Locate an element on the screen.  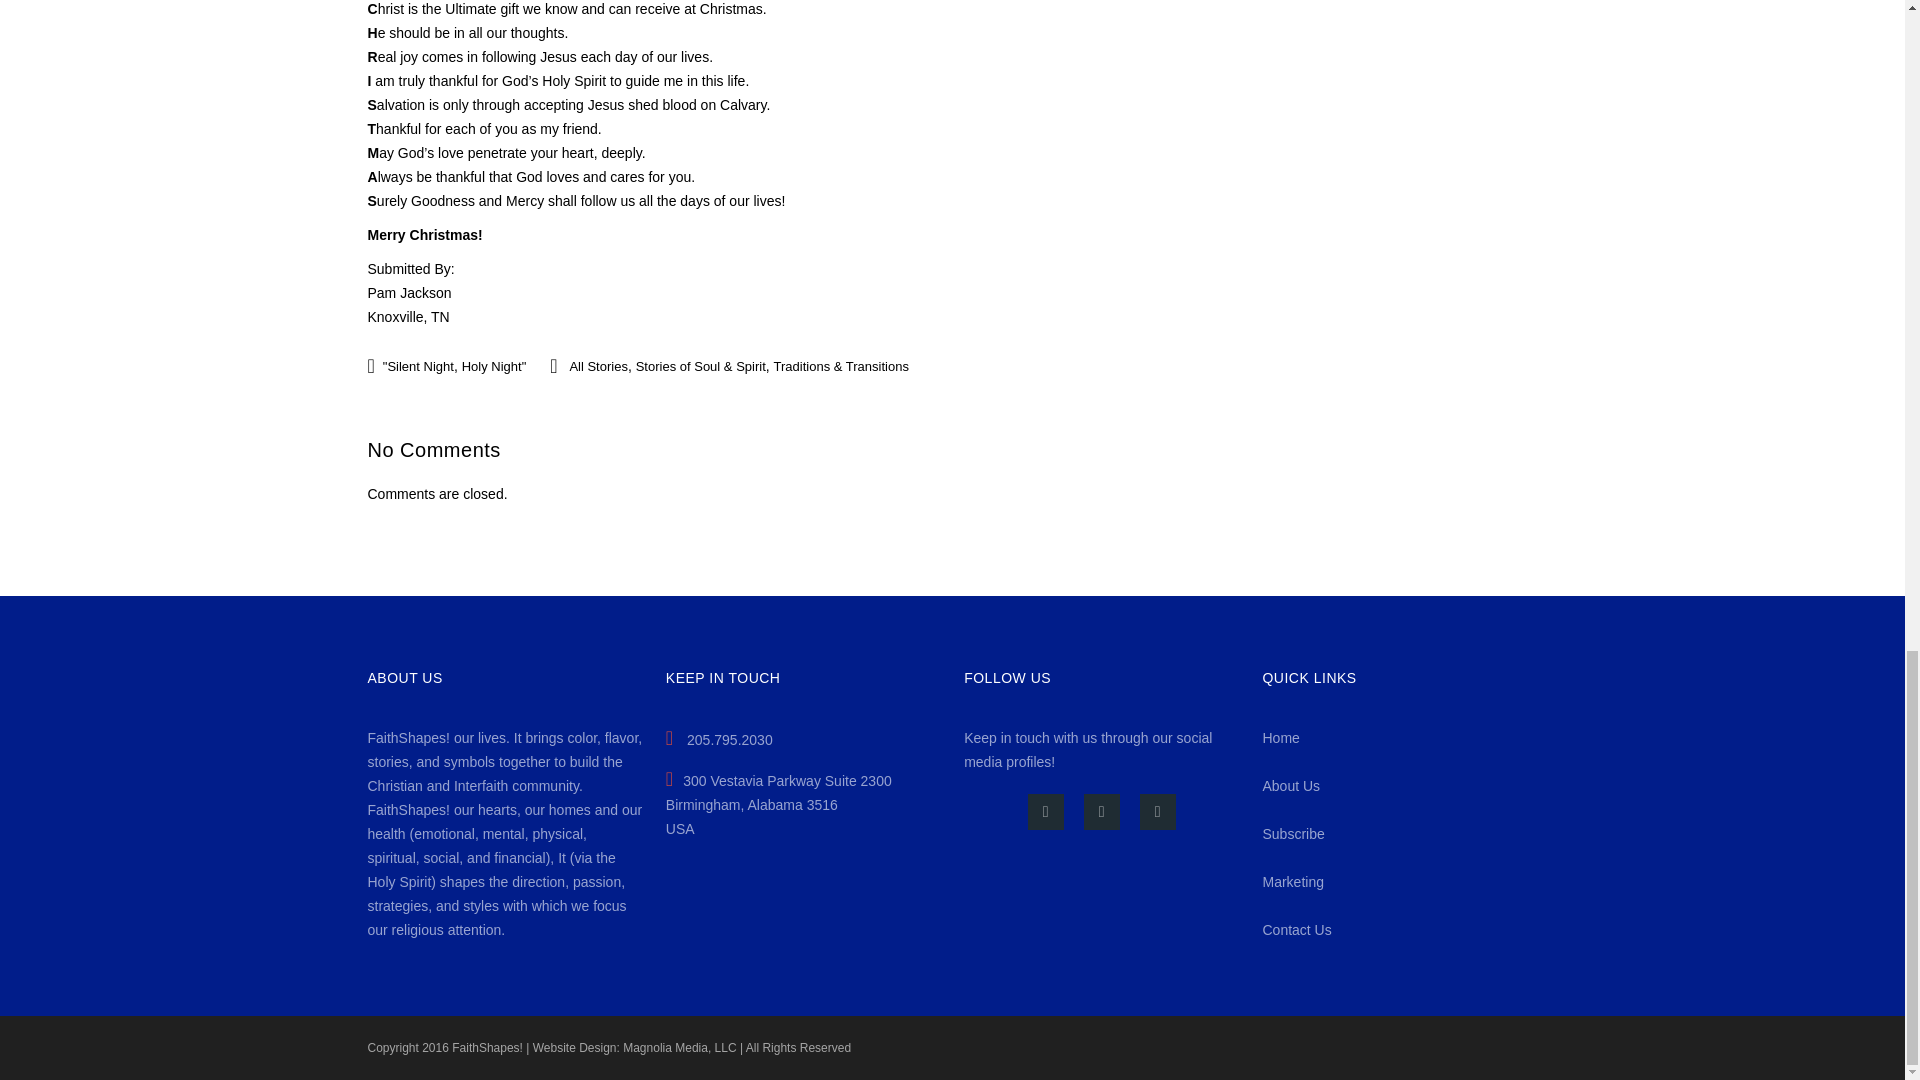
Twitter is located at coordinates (1102, 812).